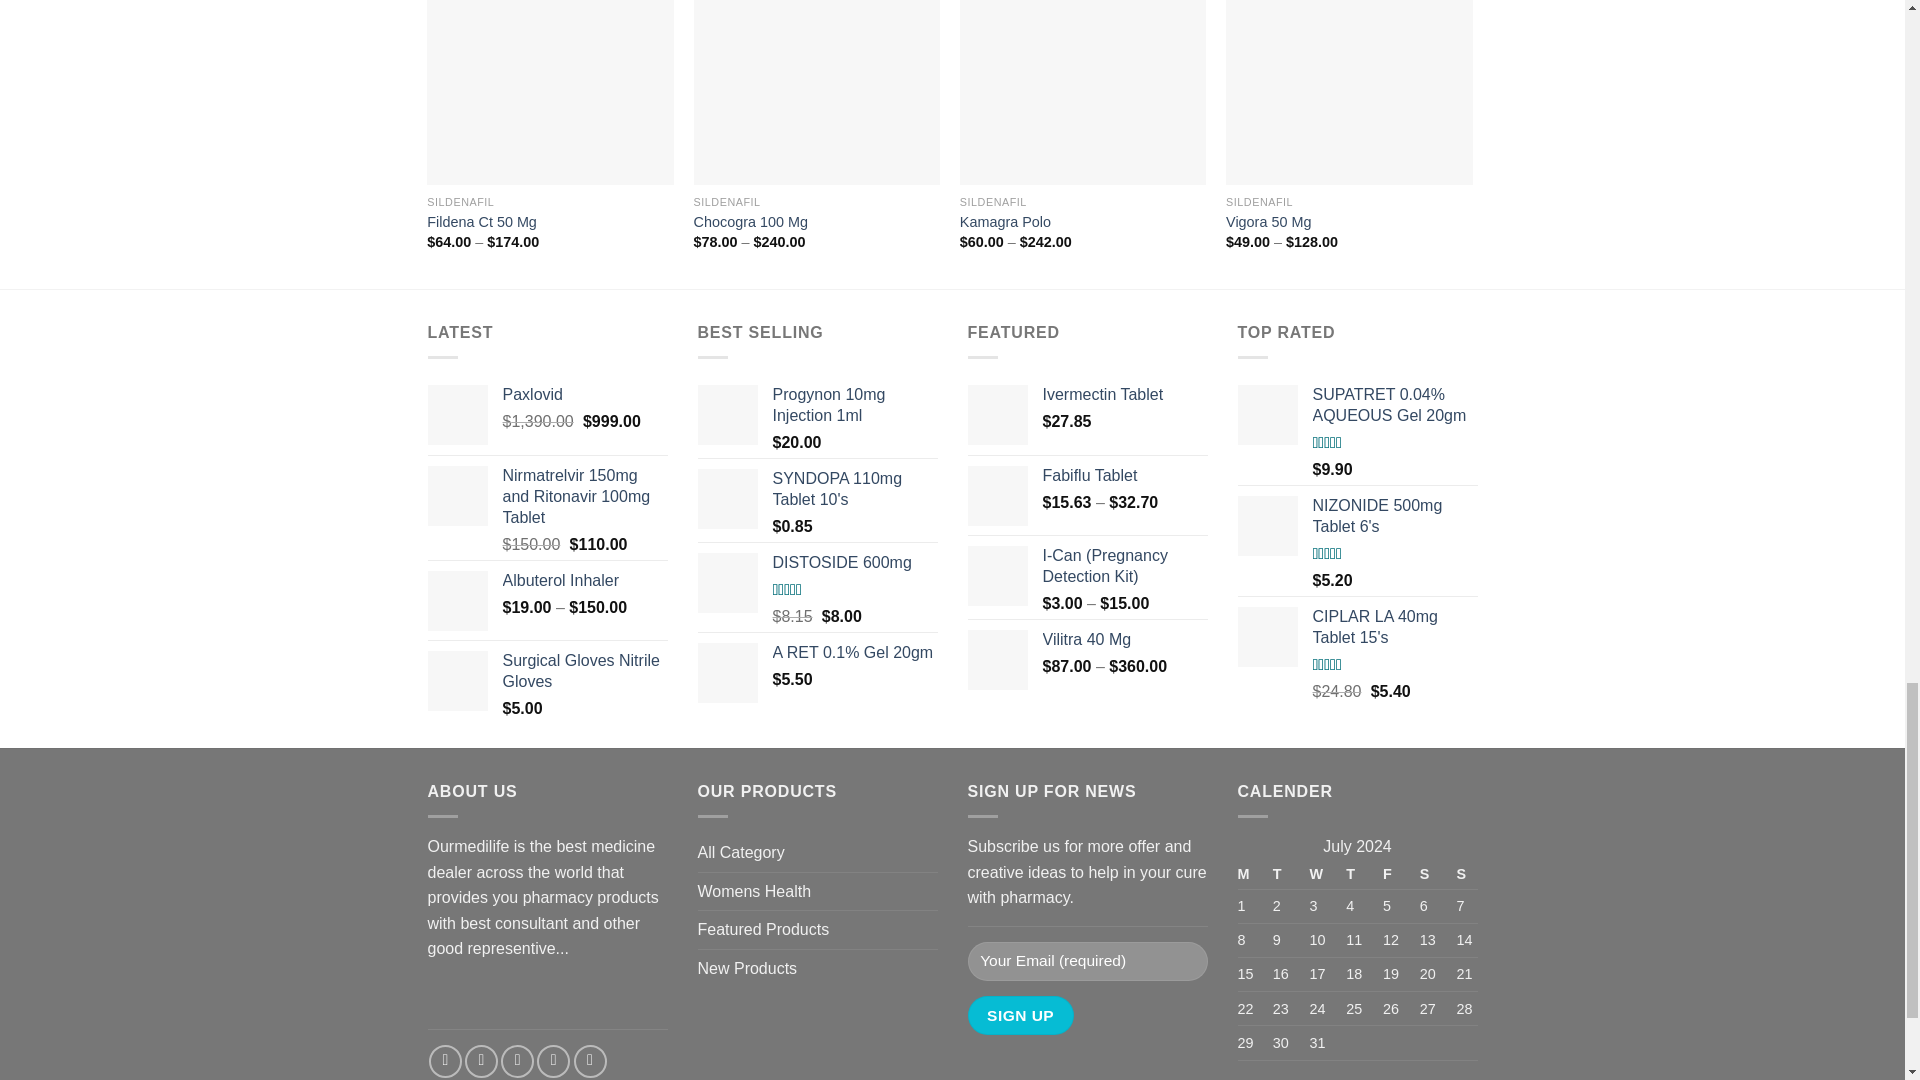 The width and height of the screenshot is (1920, 1080). Describe the element at coordinates (1020, 1014) in the screenshot. I see `Sign Up` at that location.